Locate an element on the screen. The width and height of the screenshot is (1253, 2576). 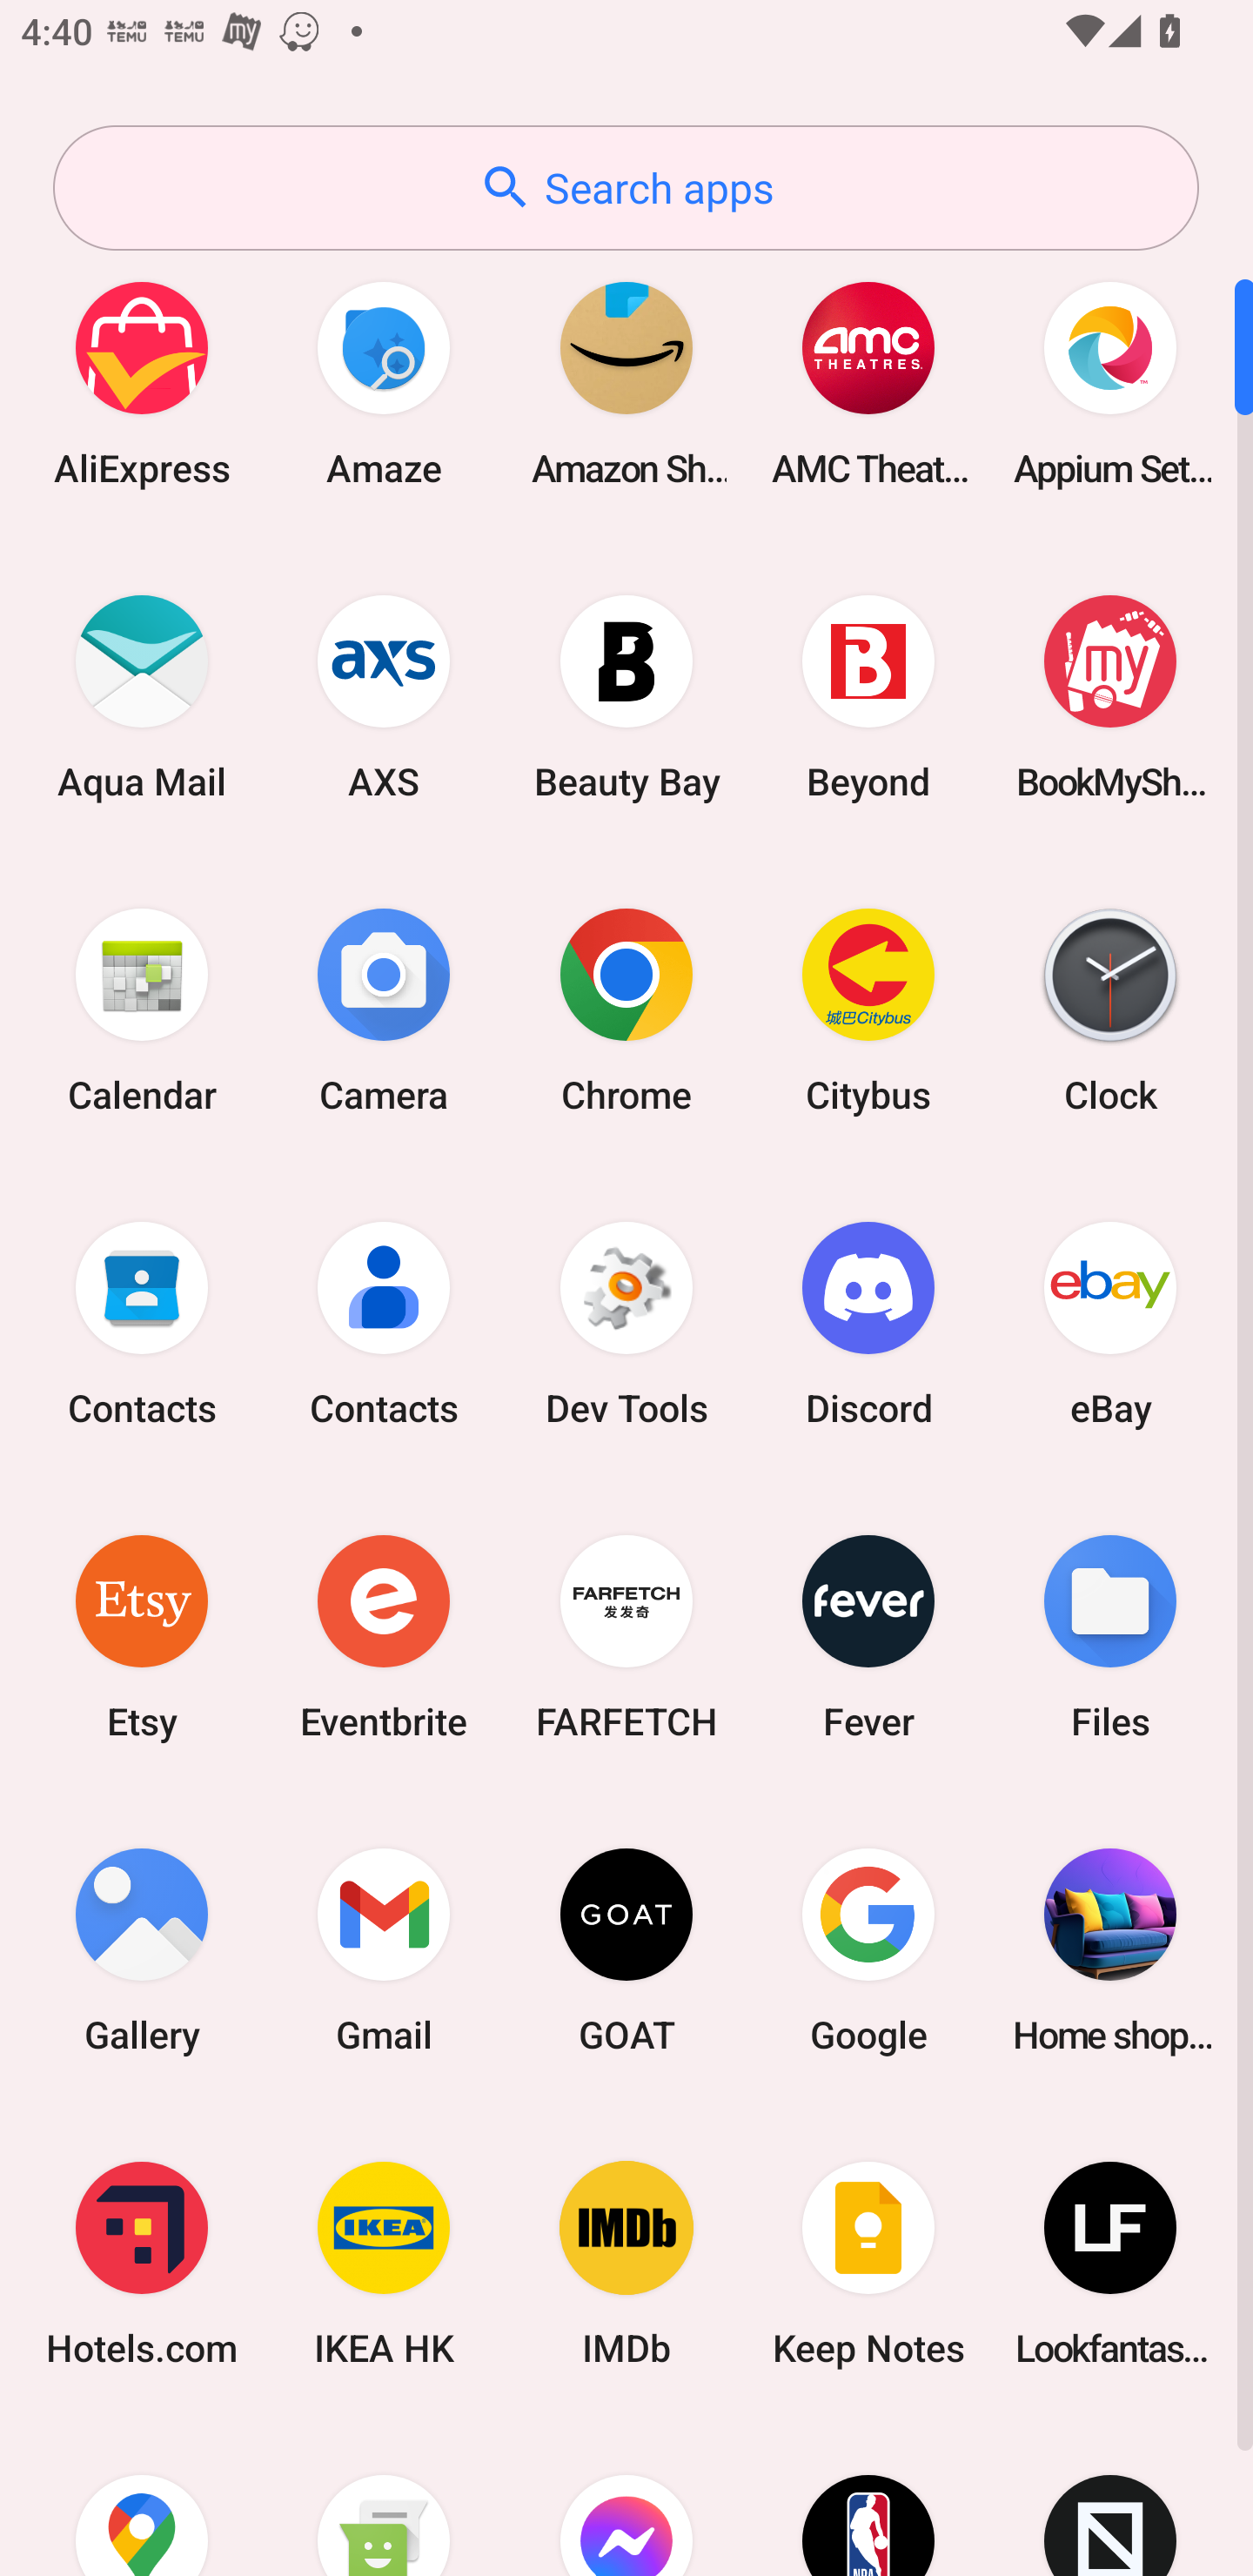
eBay is located at coordinates (1110, 1323).